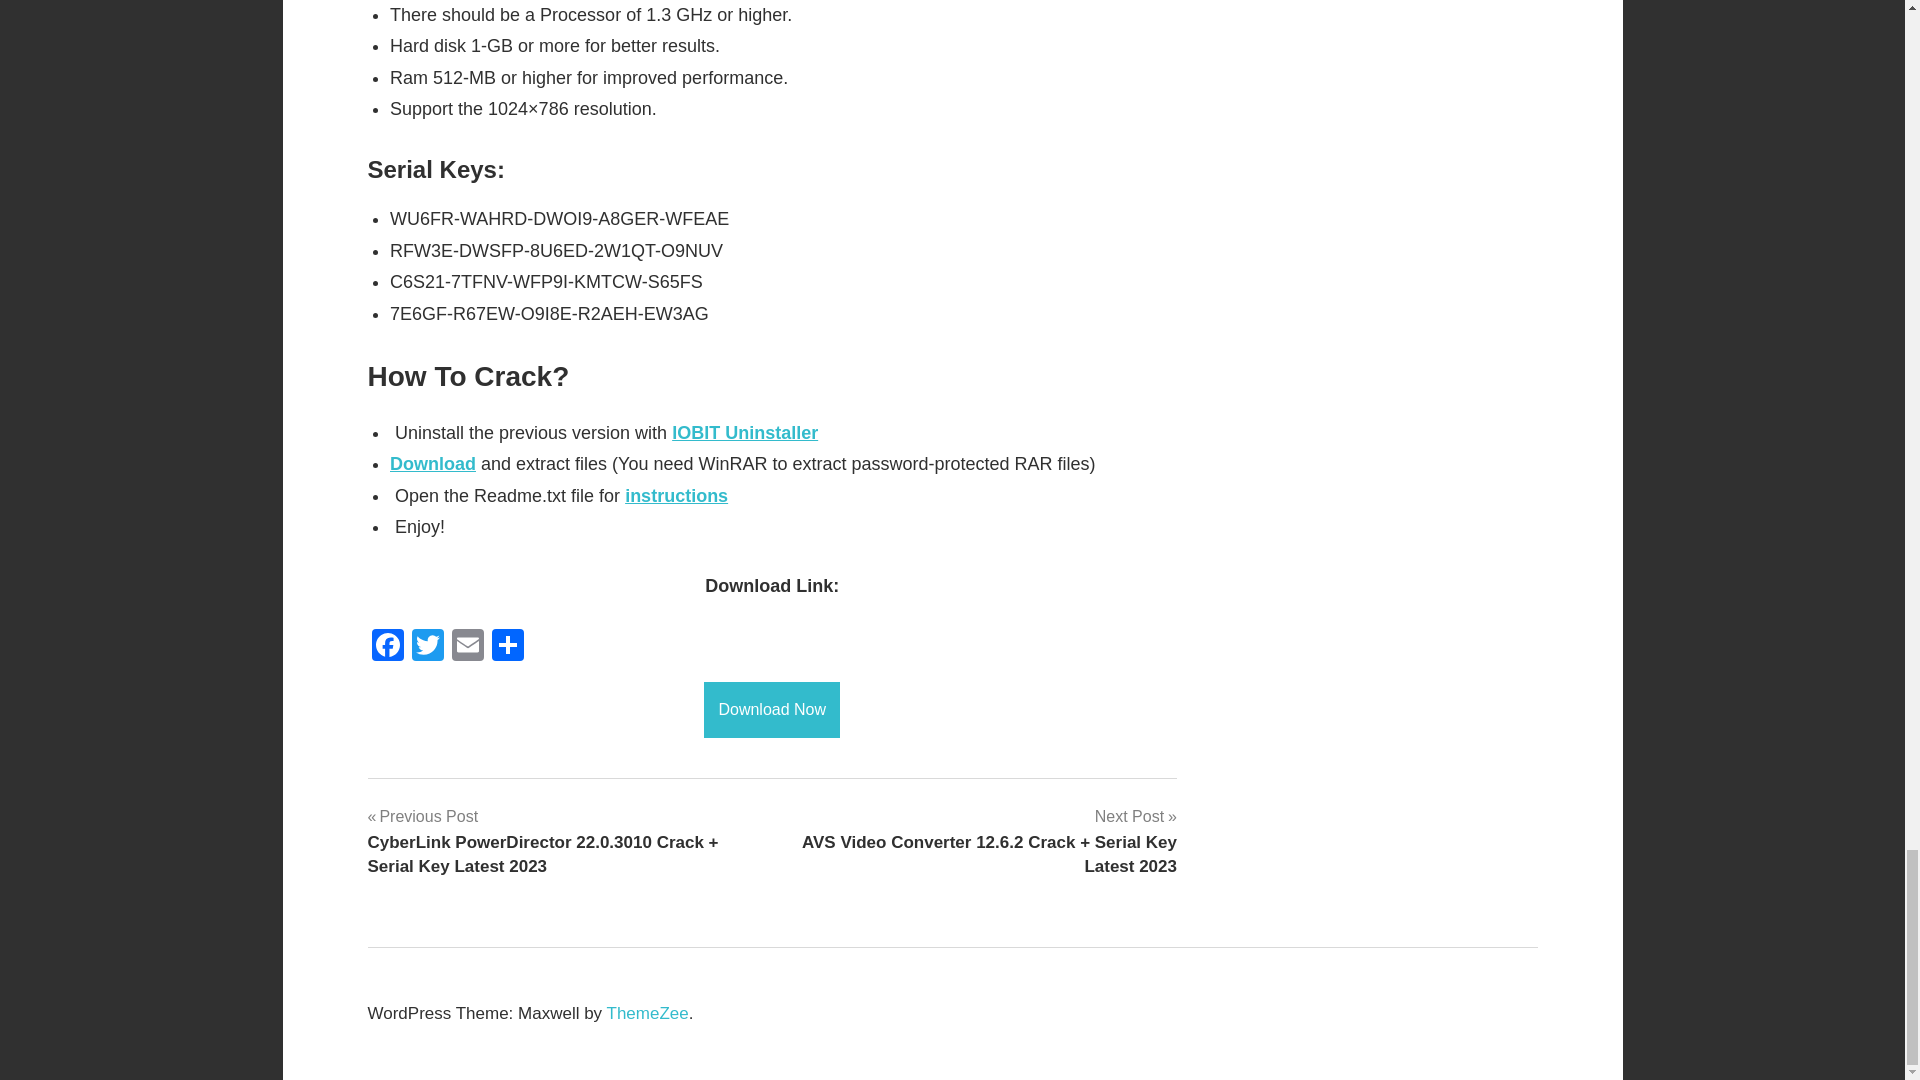 The width and height of the screenshot is (1920, 1080). What do you see at coordinates (432, 464) in the screenshot?
I see `Download` at bounding box center [432, 464].